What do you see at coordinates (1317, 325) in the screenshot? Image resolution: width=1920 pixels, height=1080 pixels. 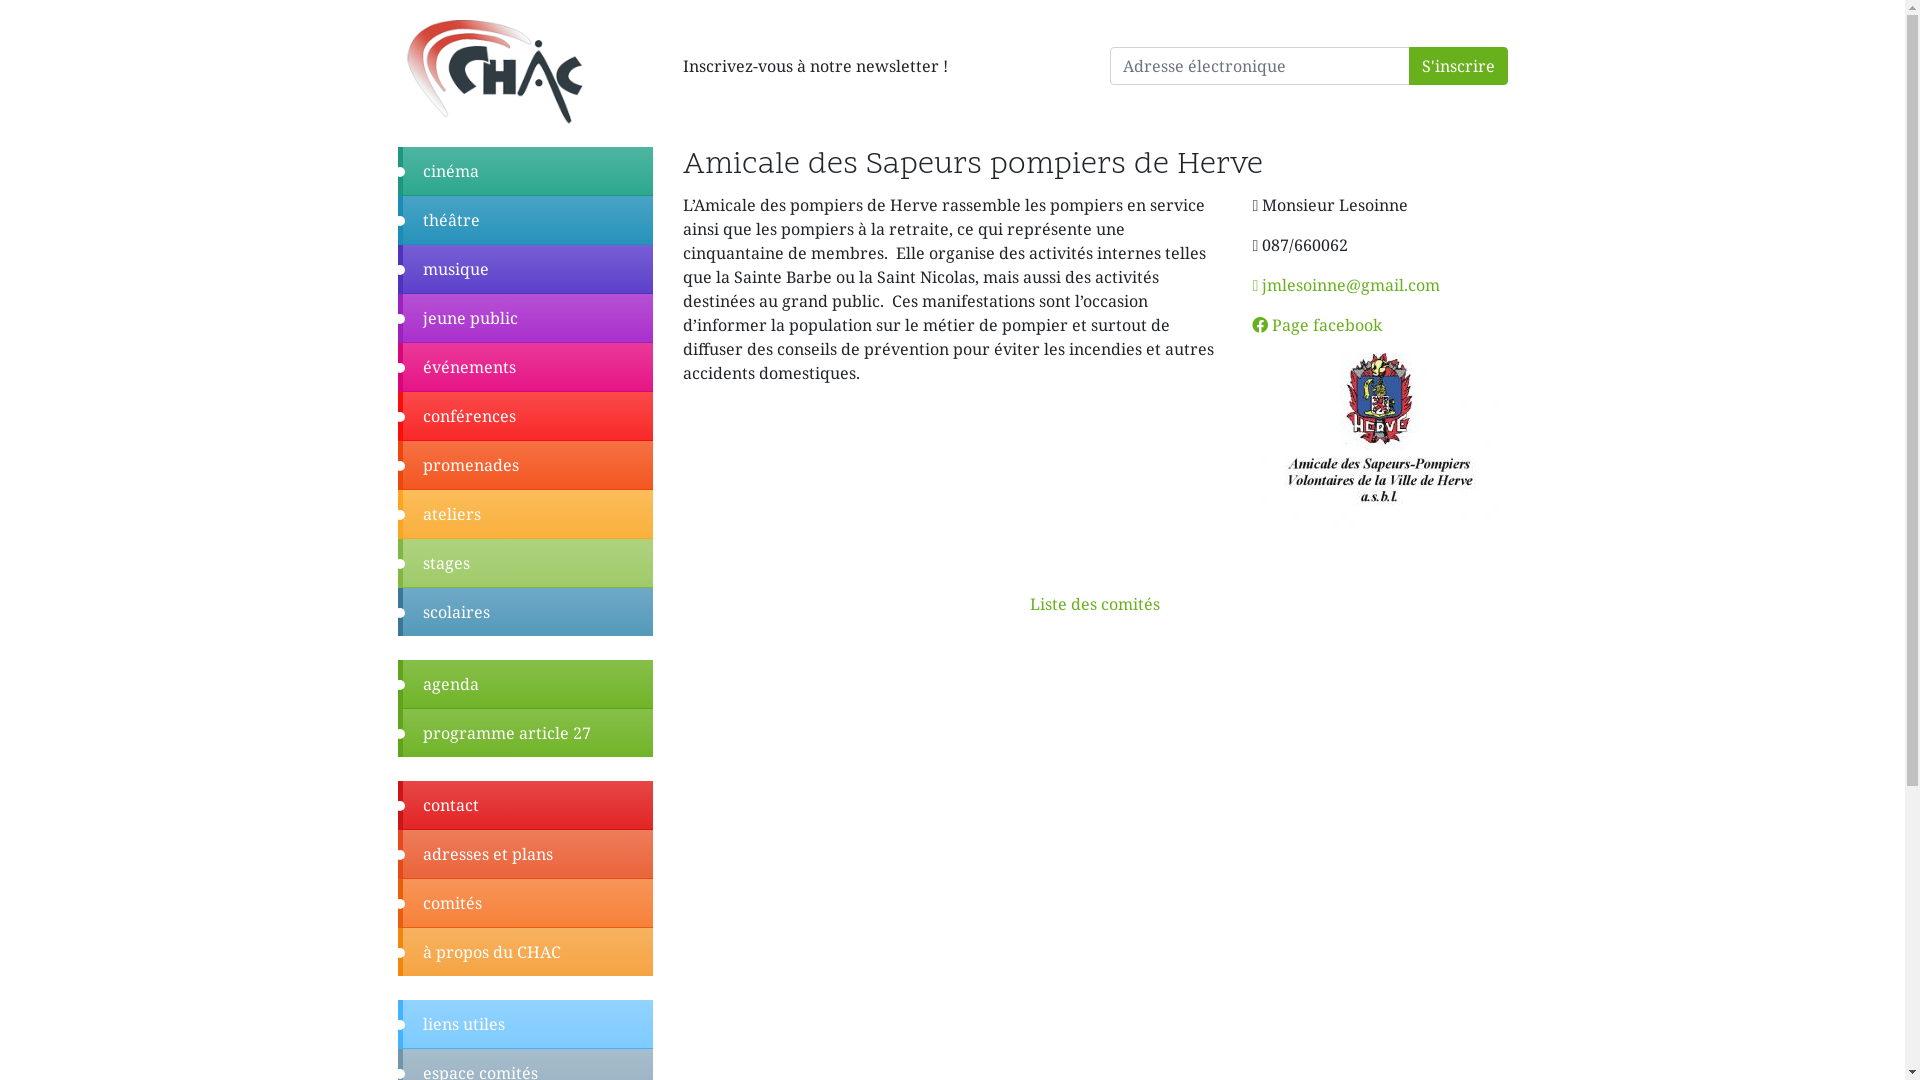 I see `Page facebook` at bounding box center [1317, 325].